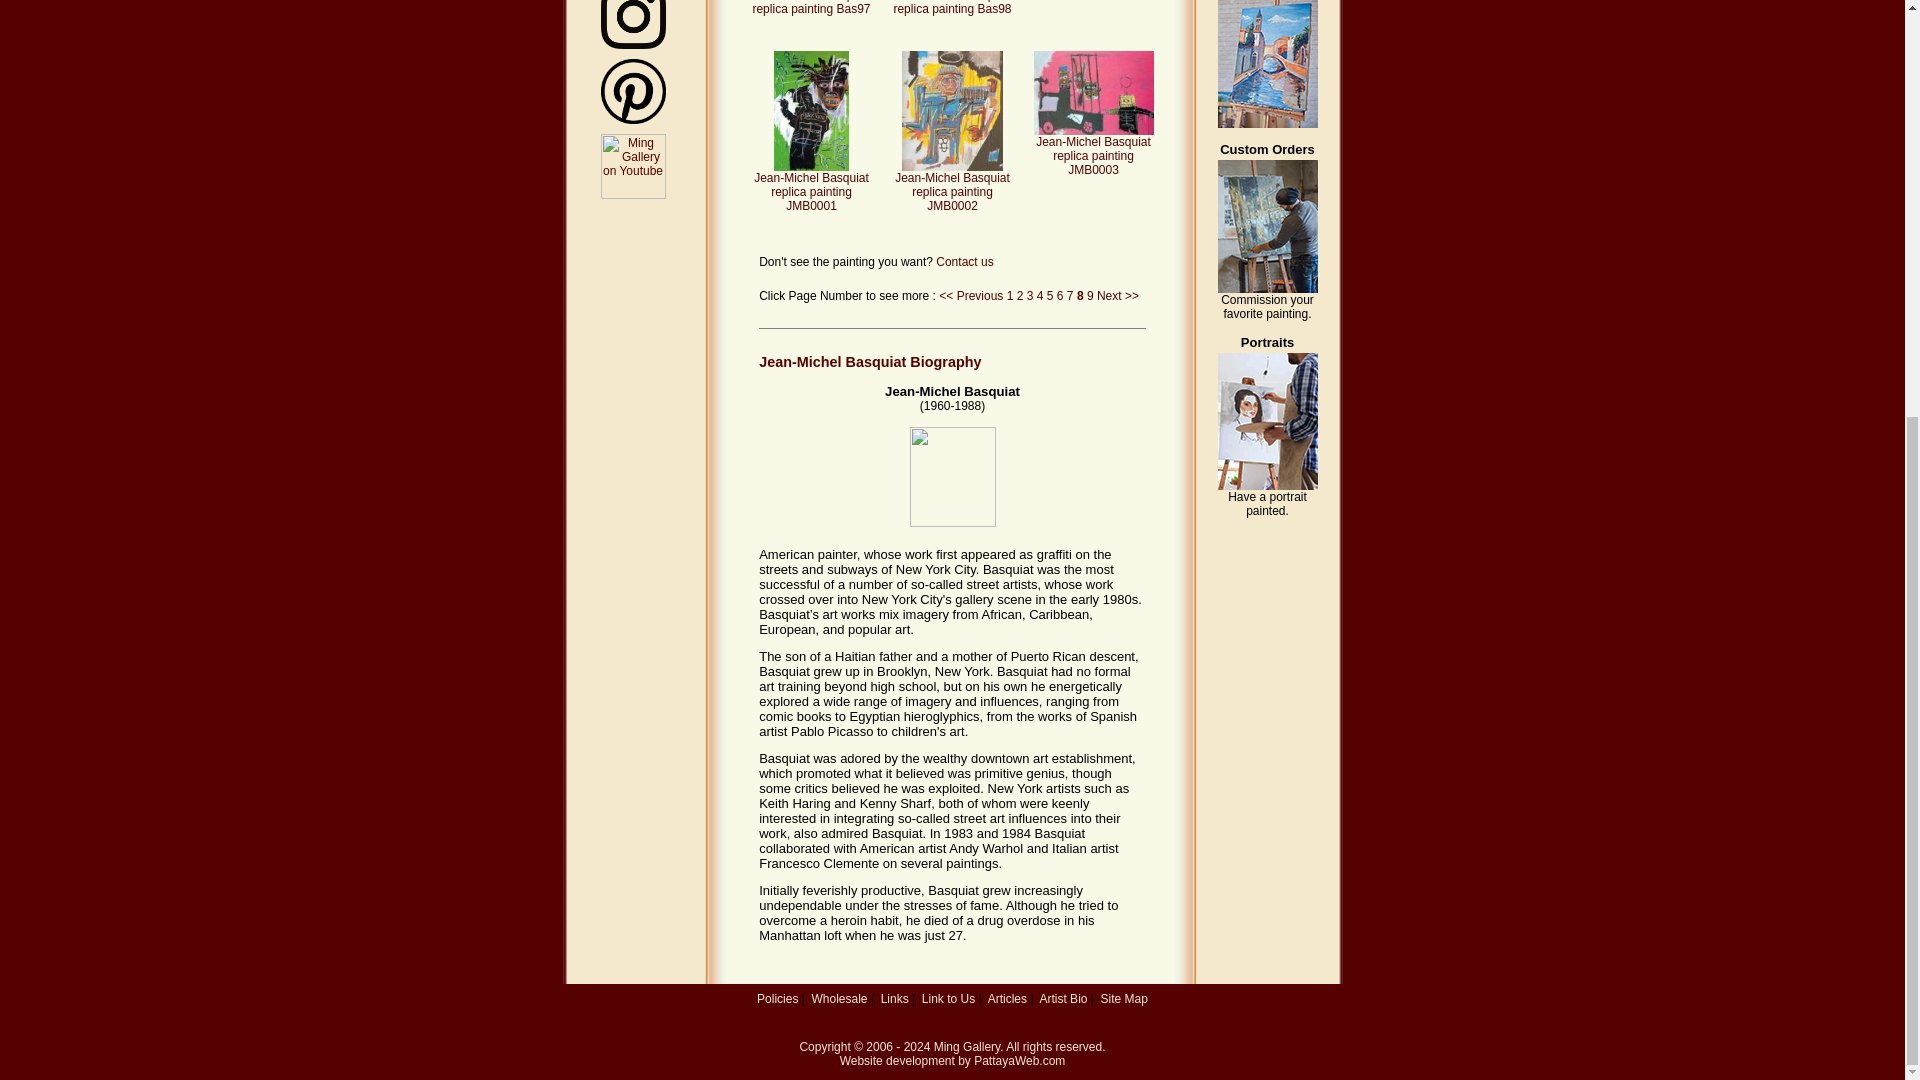  Describe the element at coordinates (952, 186) in the screenshot. I see `Jean-Michel Basquiat replica painting JMB0002` at that location.